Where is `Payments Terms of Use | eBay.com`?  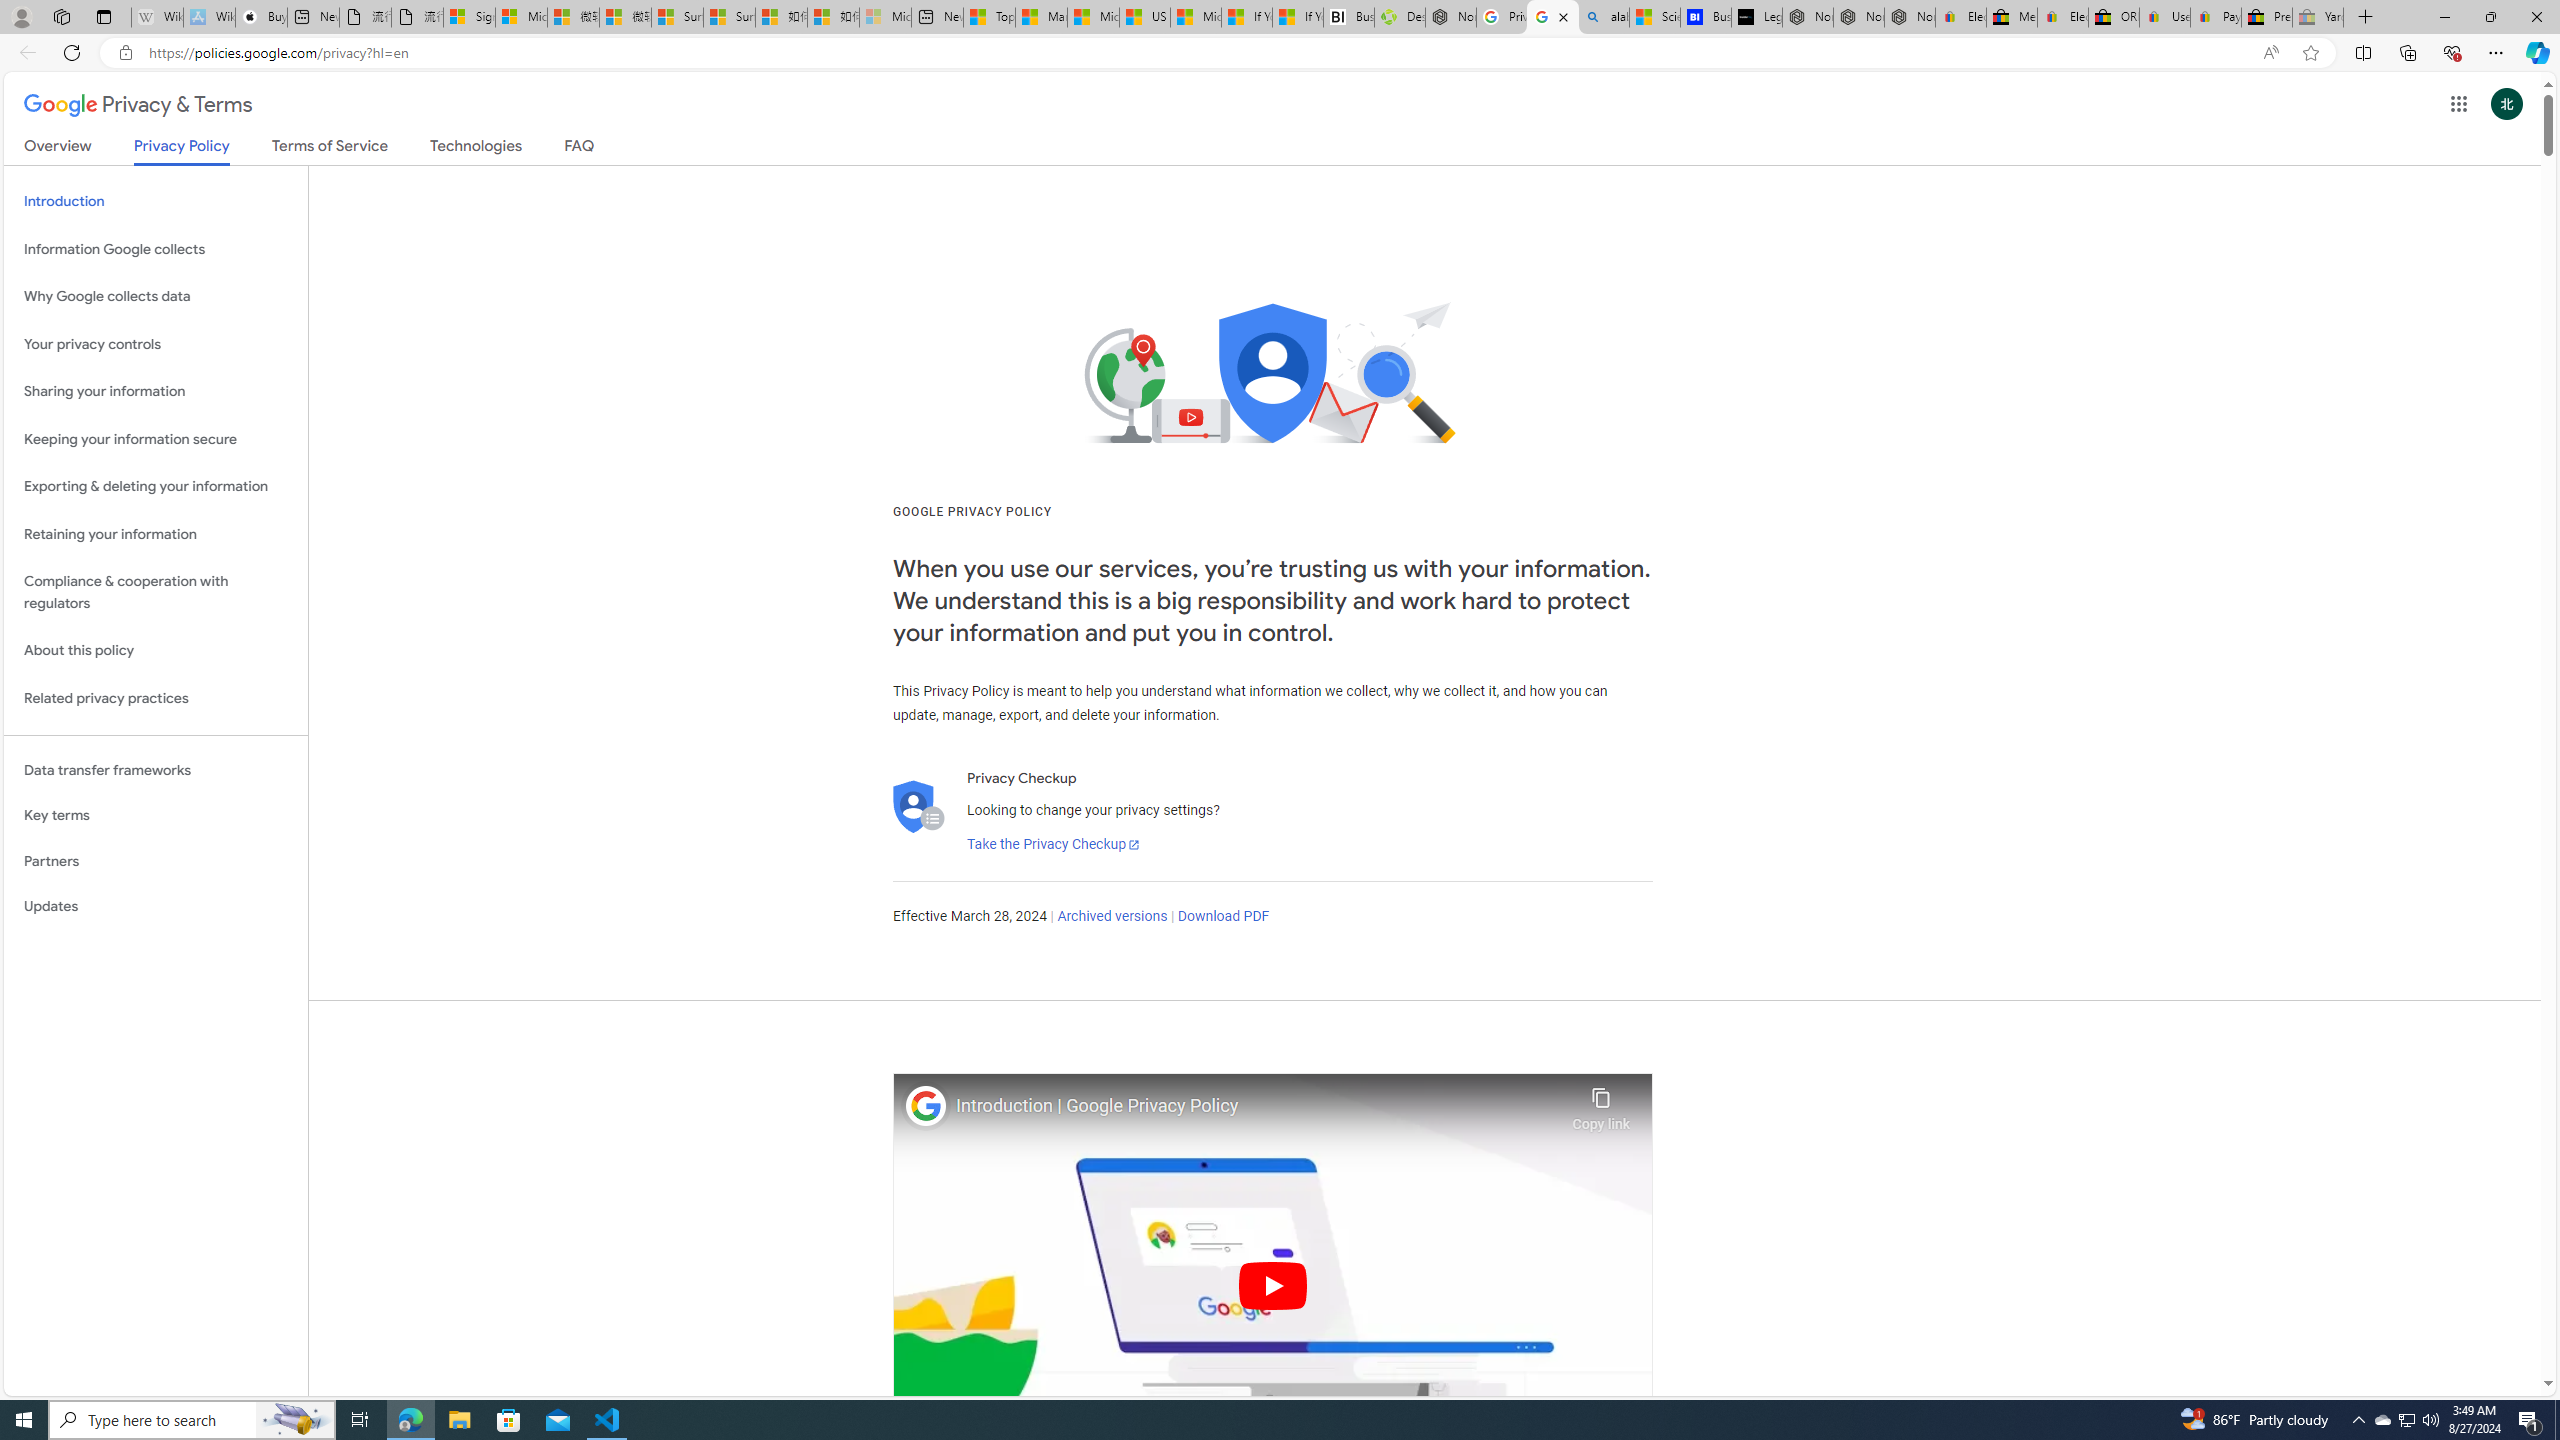
Payments Terms of Use | eBay.com is located at coordinates (2216, 17).